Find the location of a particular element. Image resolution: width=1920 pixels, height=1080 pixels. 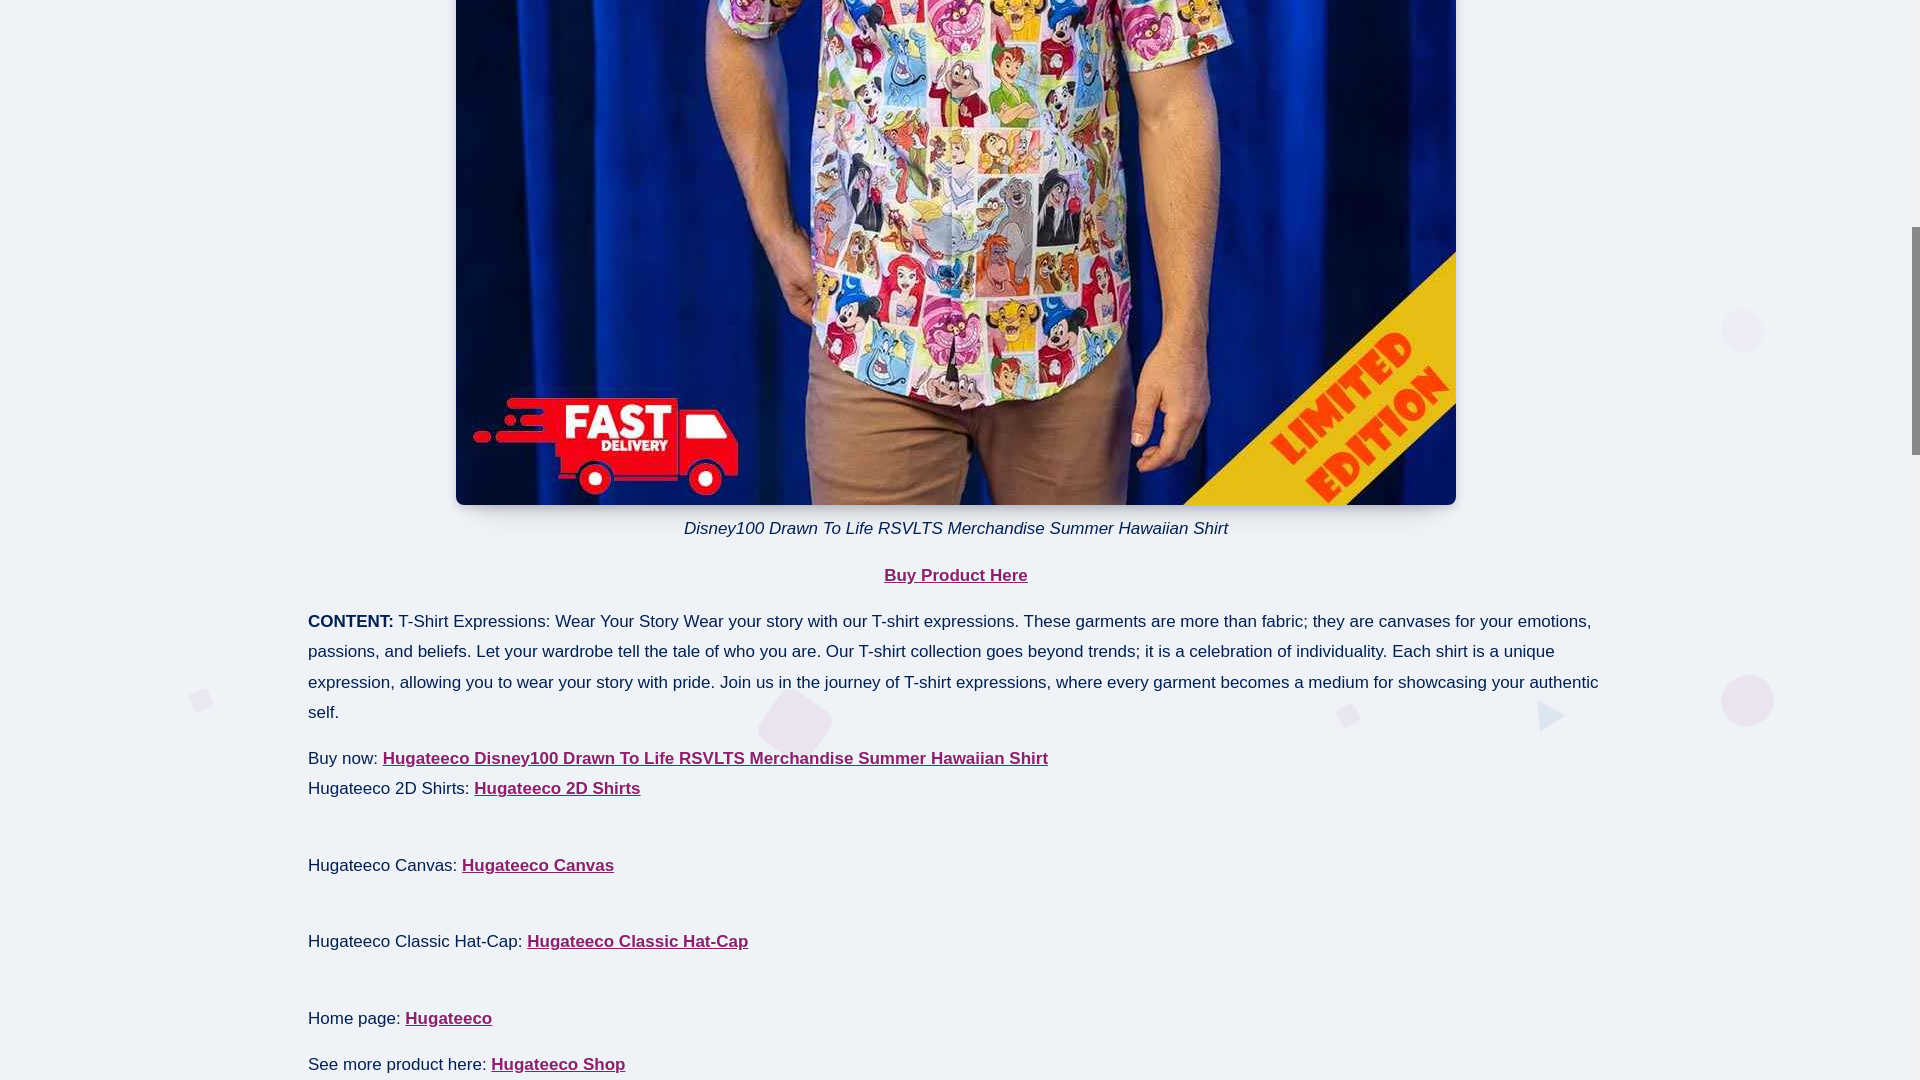

Hugateeco Shop is located at coordinates (558, 1064).